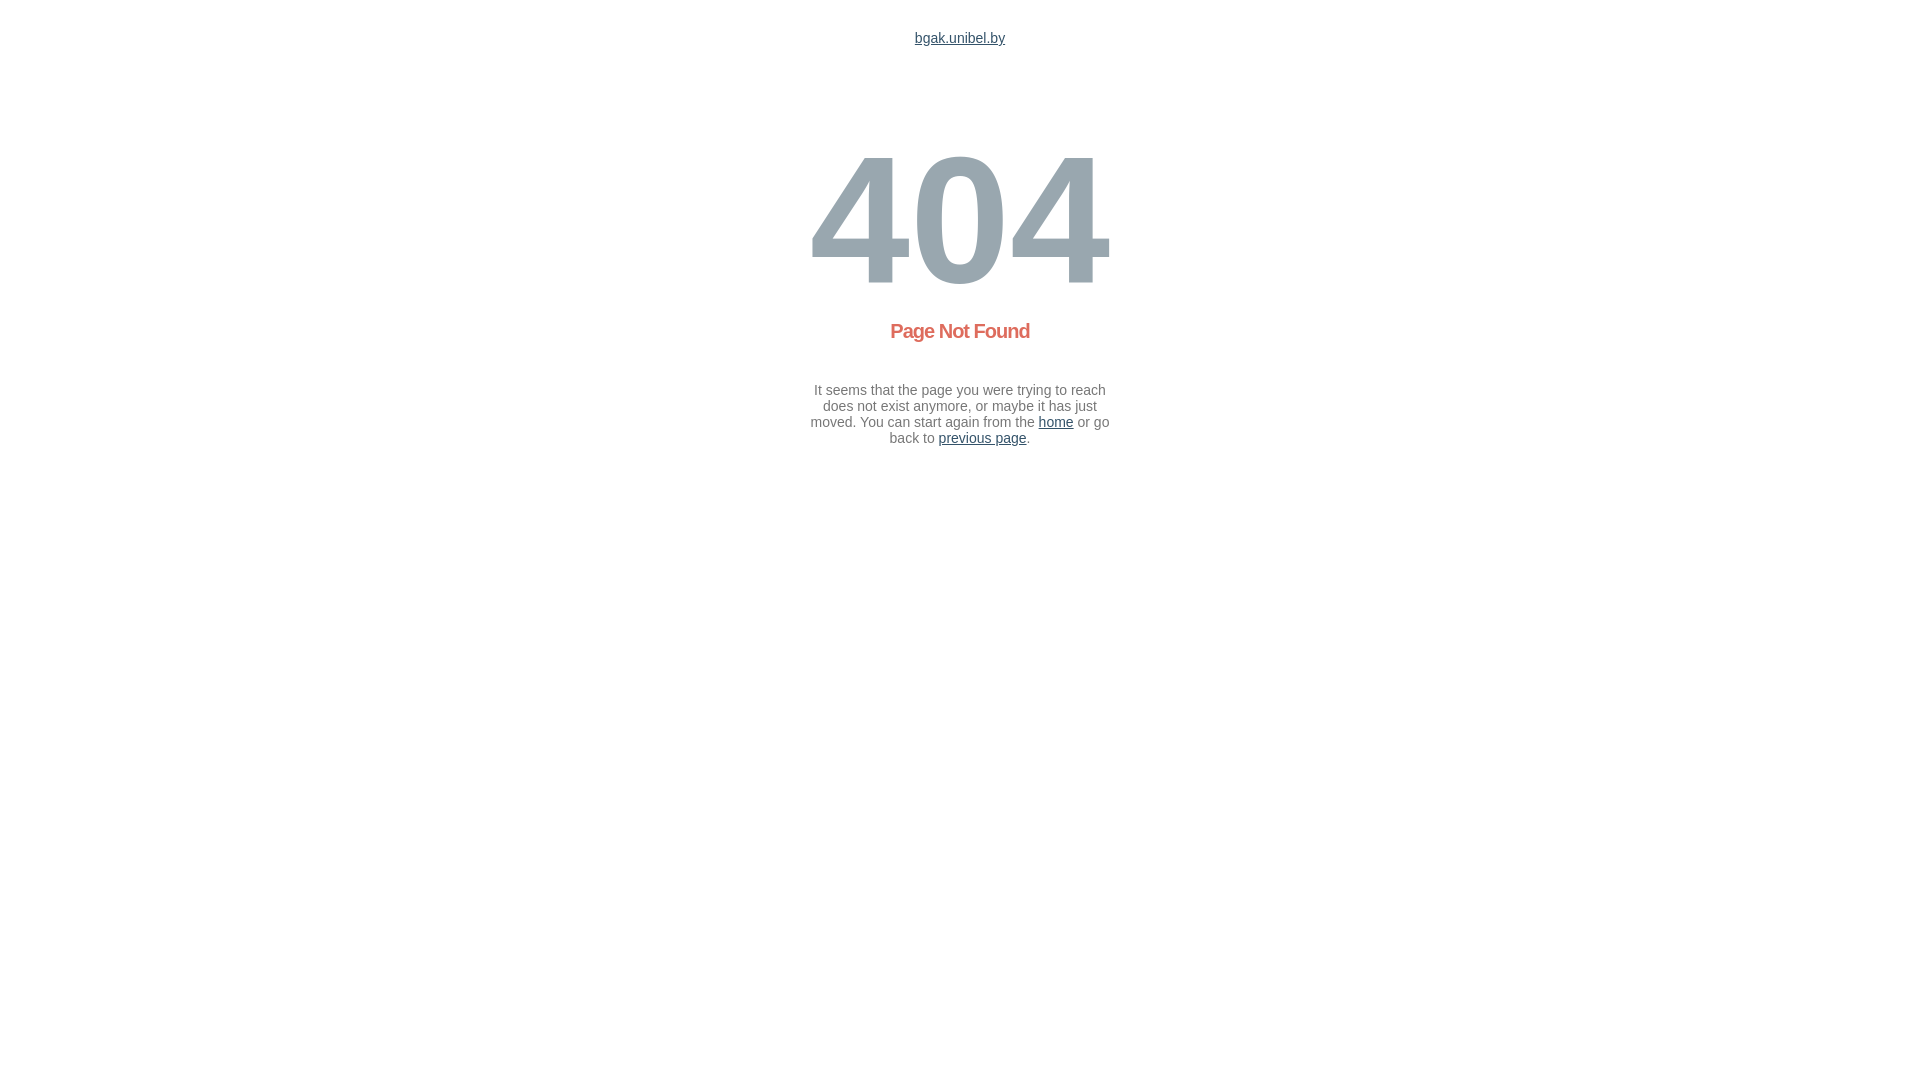 This screenshot has width=1920, height=1080. Describe the element at coordinates (983, 438) in the screenshot. I see `previous page` at that location.